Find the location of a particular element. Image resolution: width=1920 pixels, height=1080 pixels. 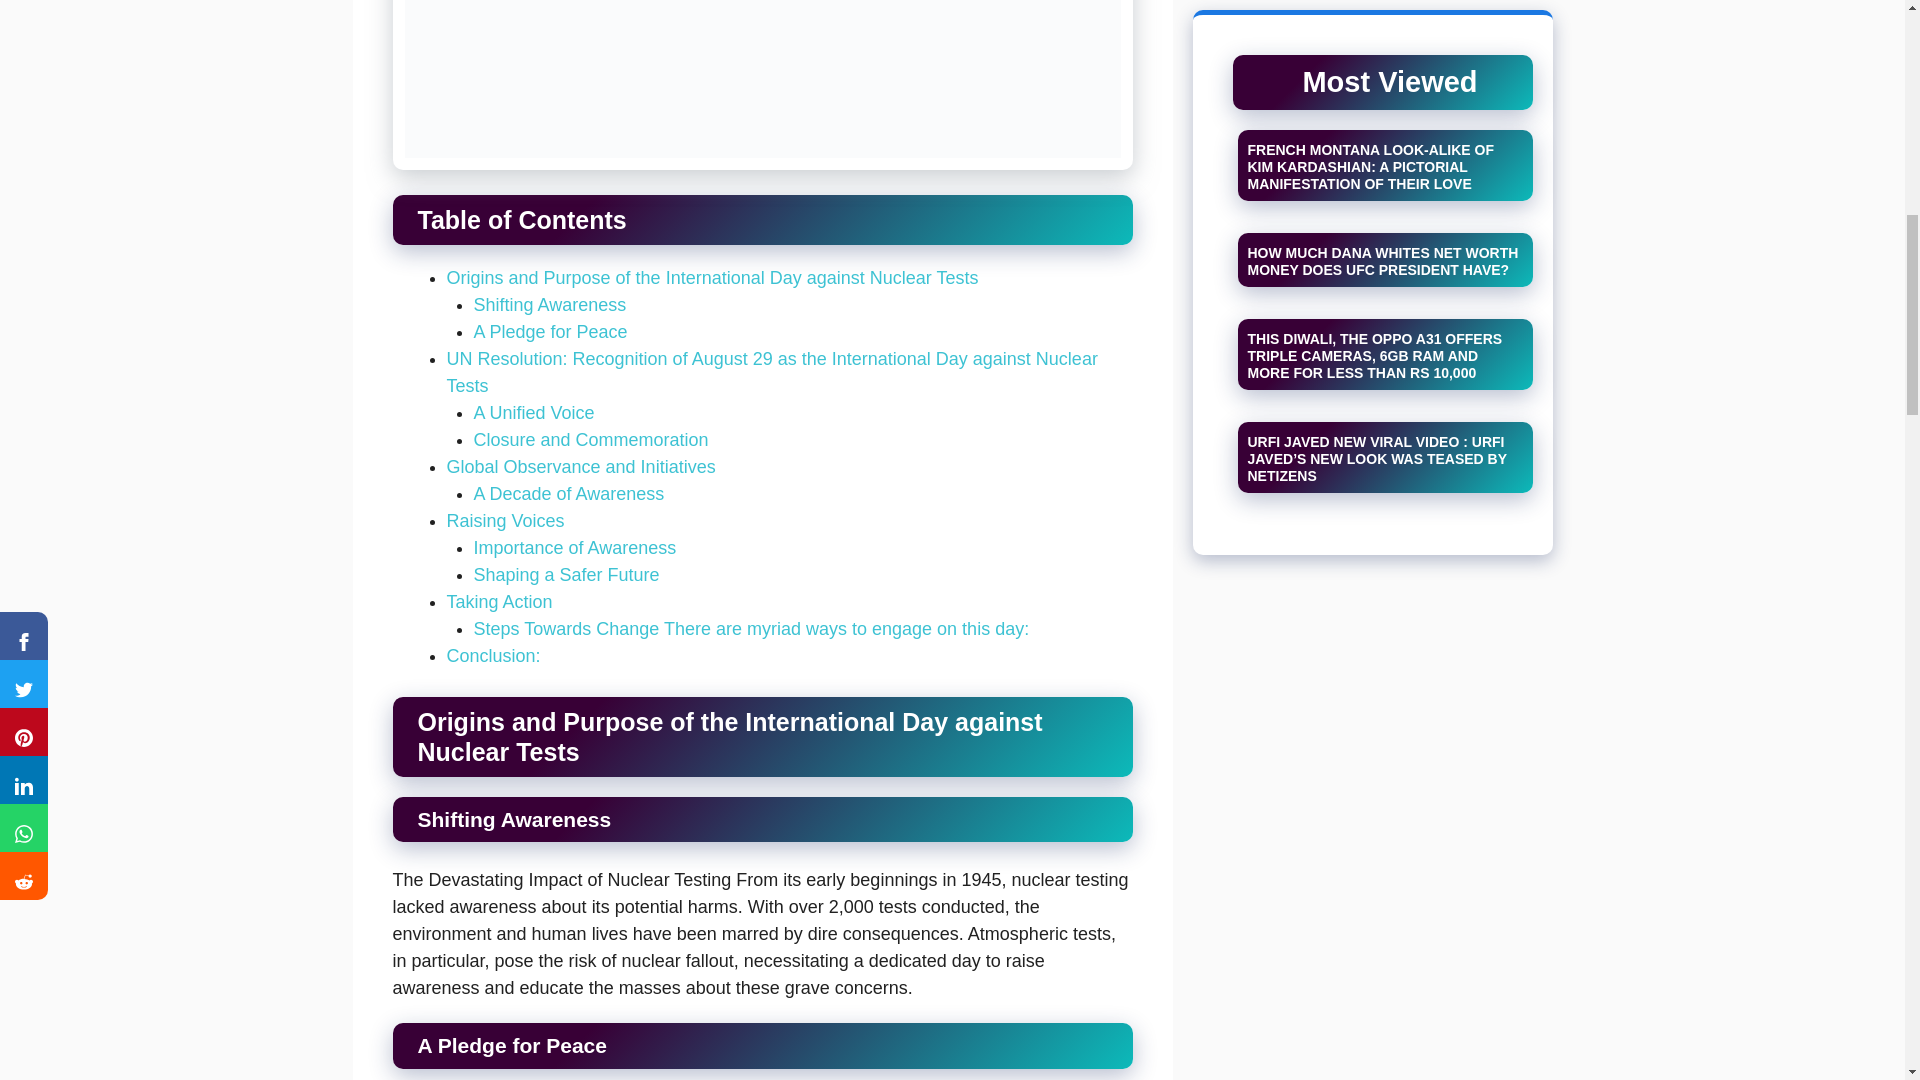

Scroll back to top is located at coordinates (1855, 949).